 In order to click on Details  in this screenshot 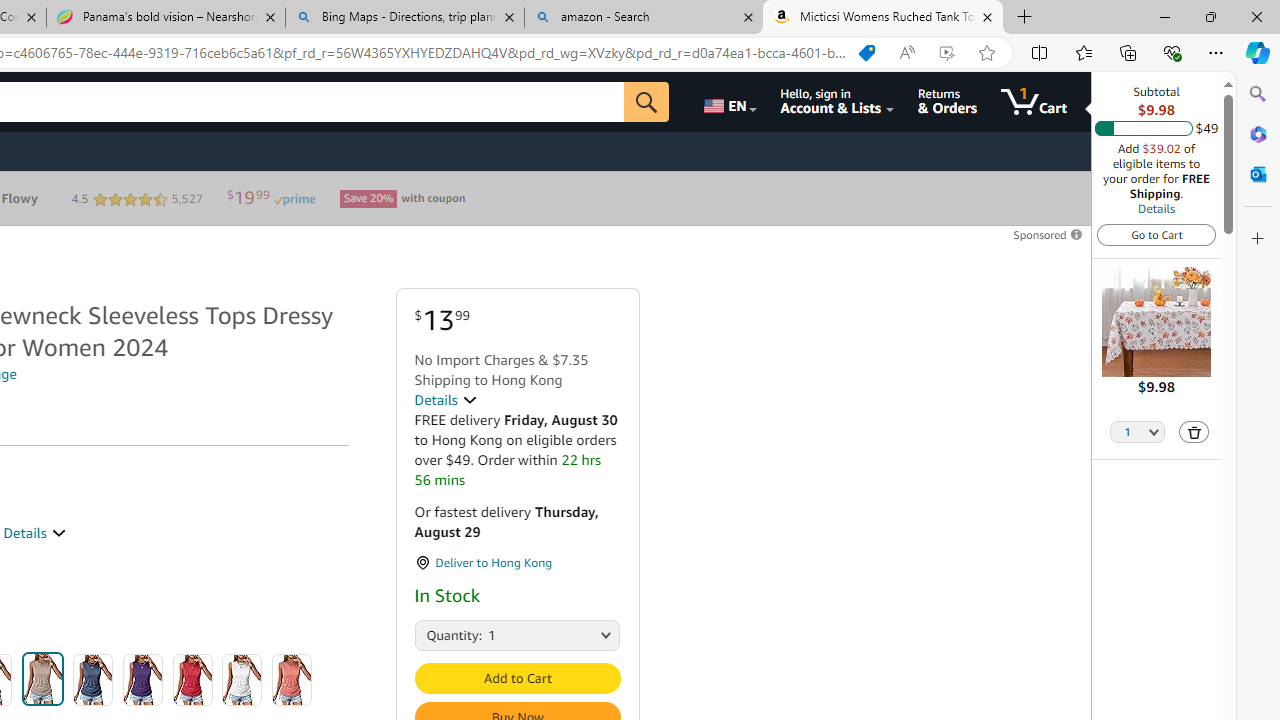, I will do `click(445, 400)`.